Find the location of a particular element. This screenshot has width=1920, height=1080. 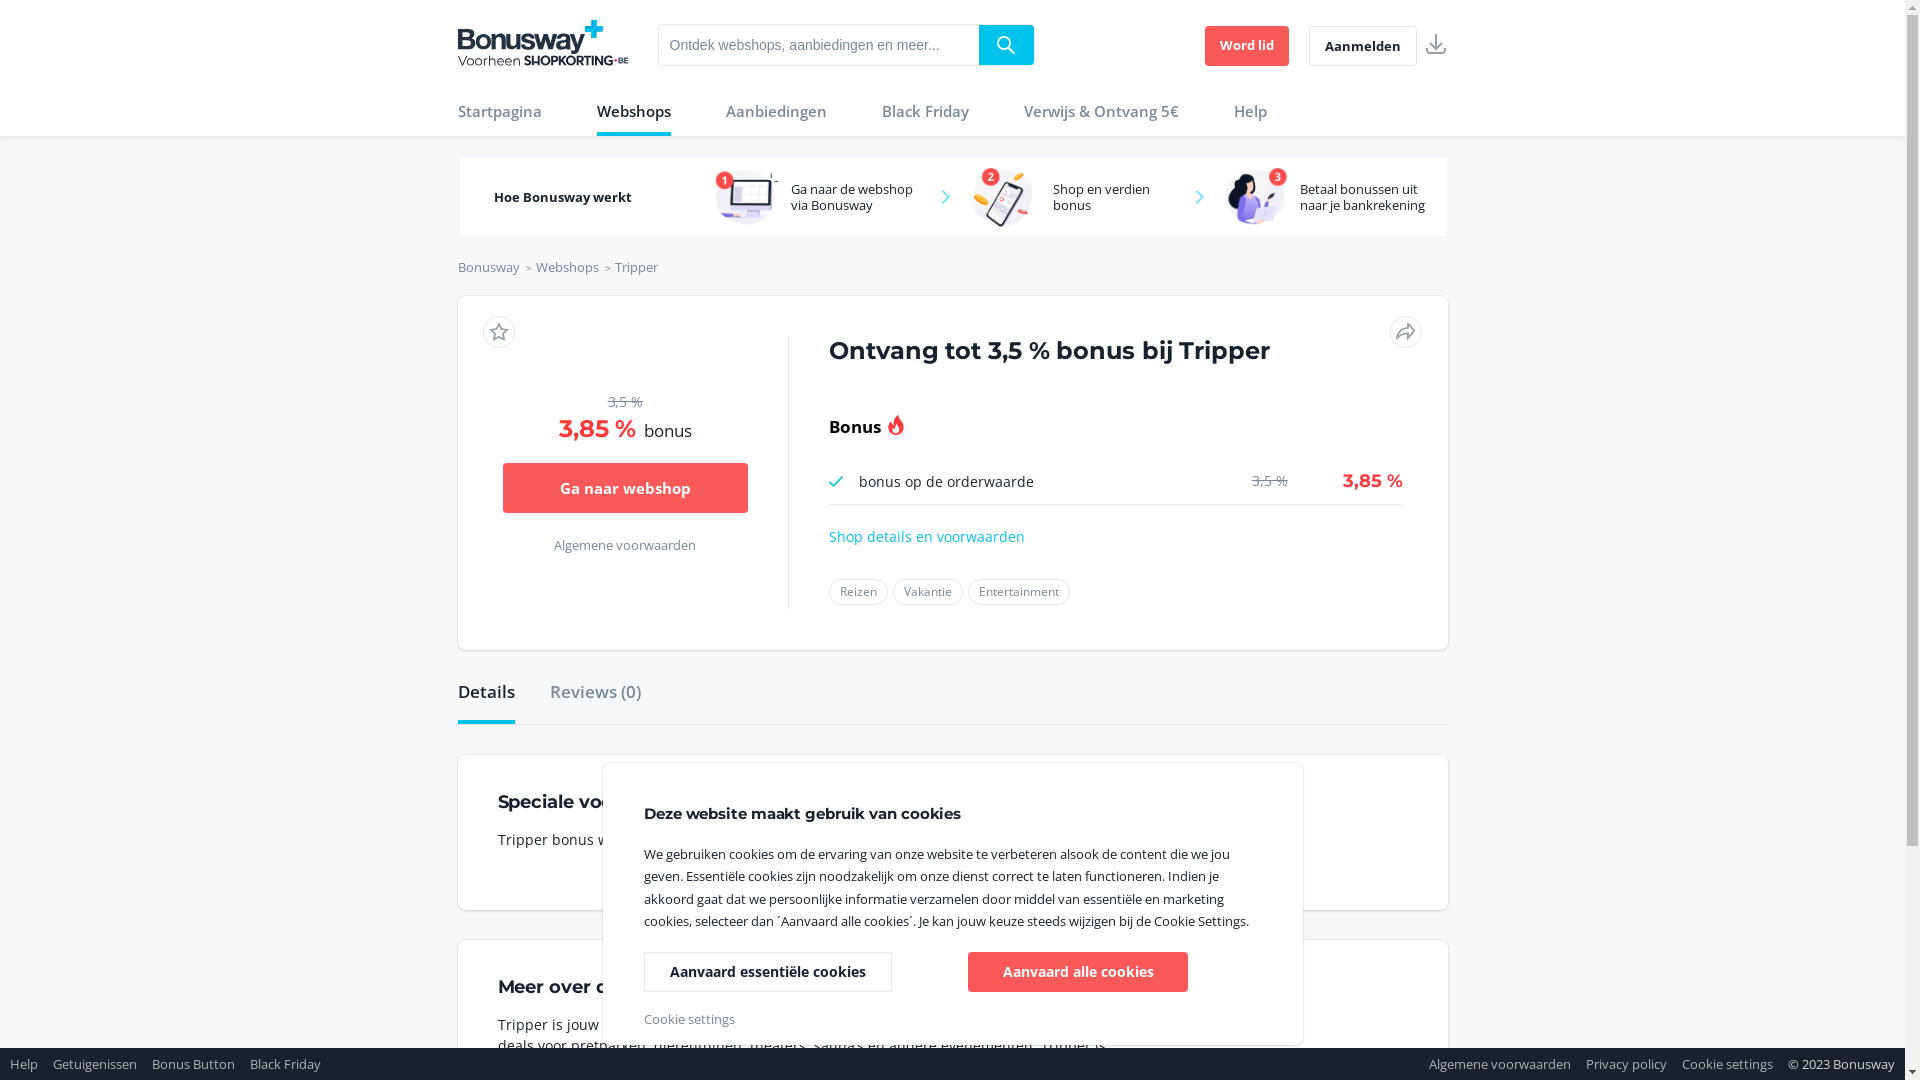

Black Friday is located at coordinates (932, 111).